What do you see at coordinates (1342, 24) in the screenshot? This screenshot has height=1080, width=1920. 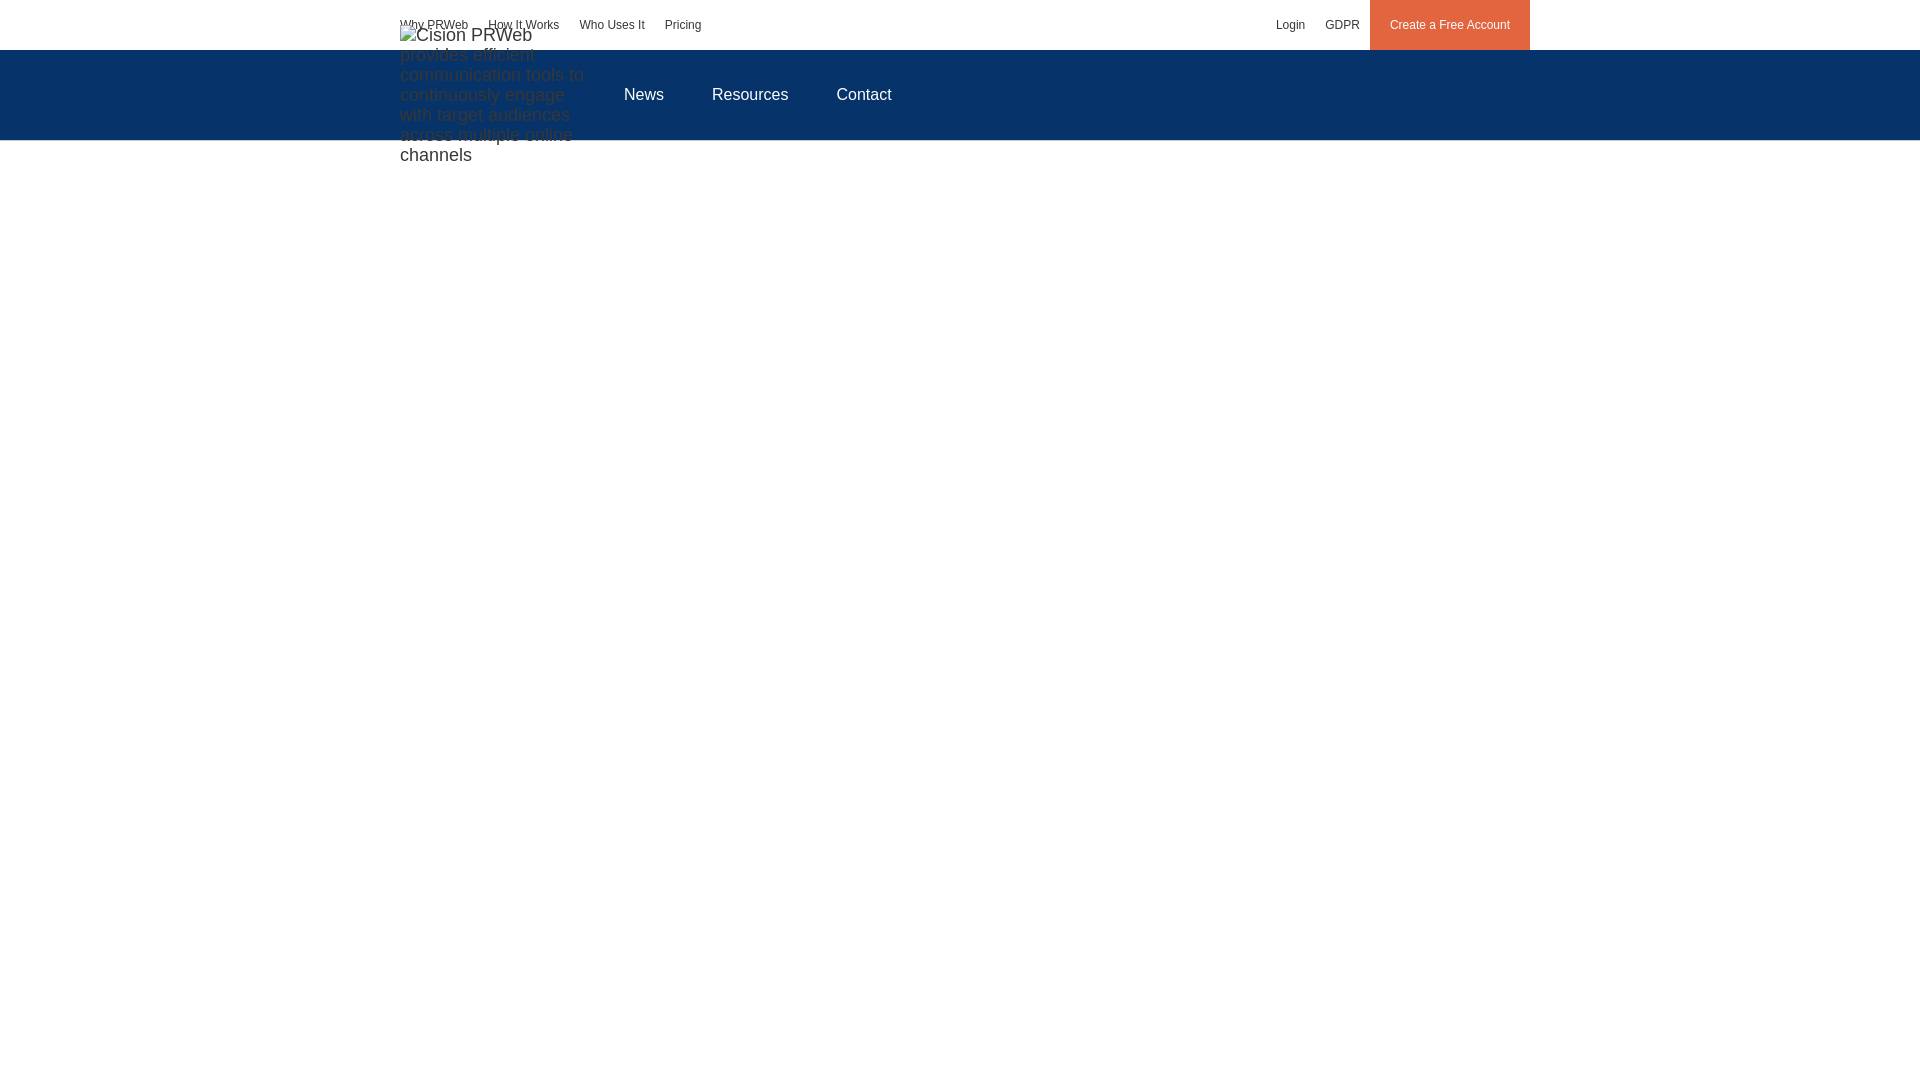 I see `GDPR` at bounding box center [1342, 24].